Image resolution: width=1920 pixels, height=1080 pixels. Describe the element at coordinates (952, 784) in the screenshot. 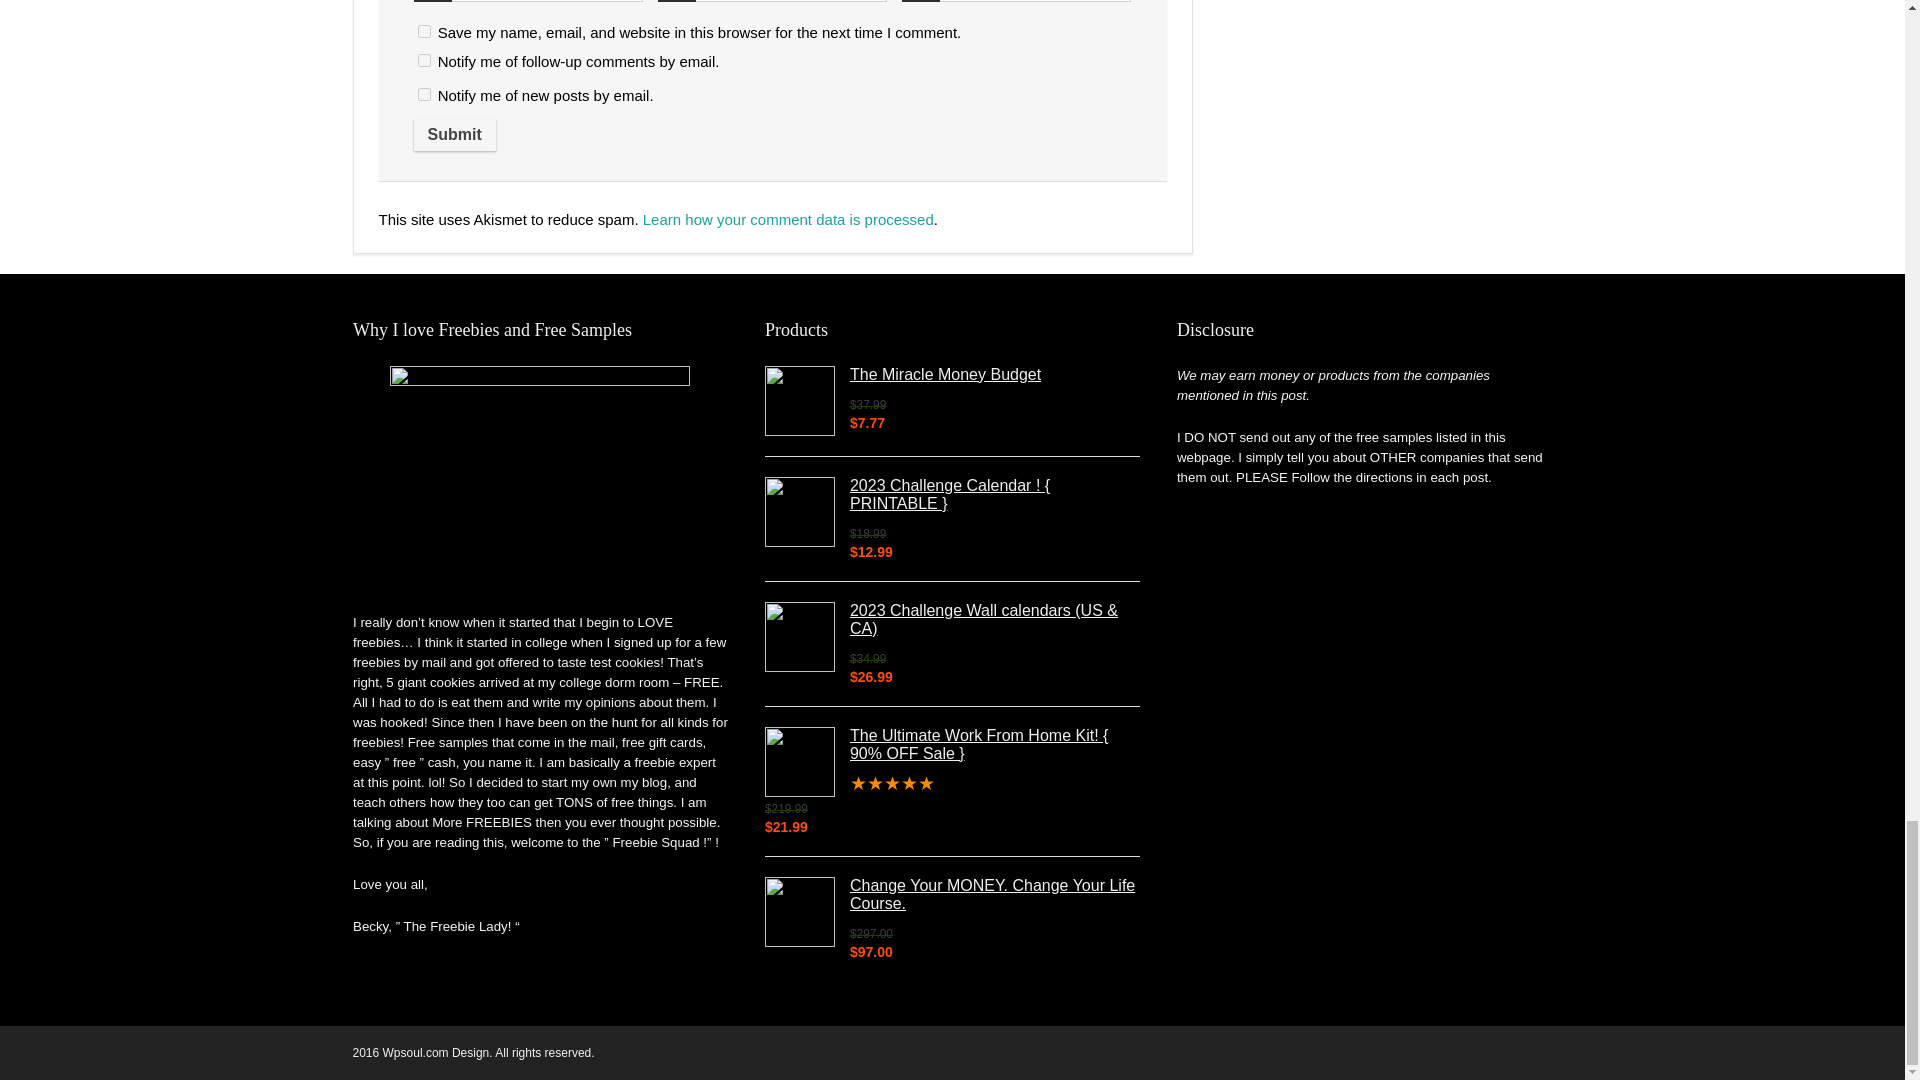

I see `Rated 5 out of 5` at that location.